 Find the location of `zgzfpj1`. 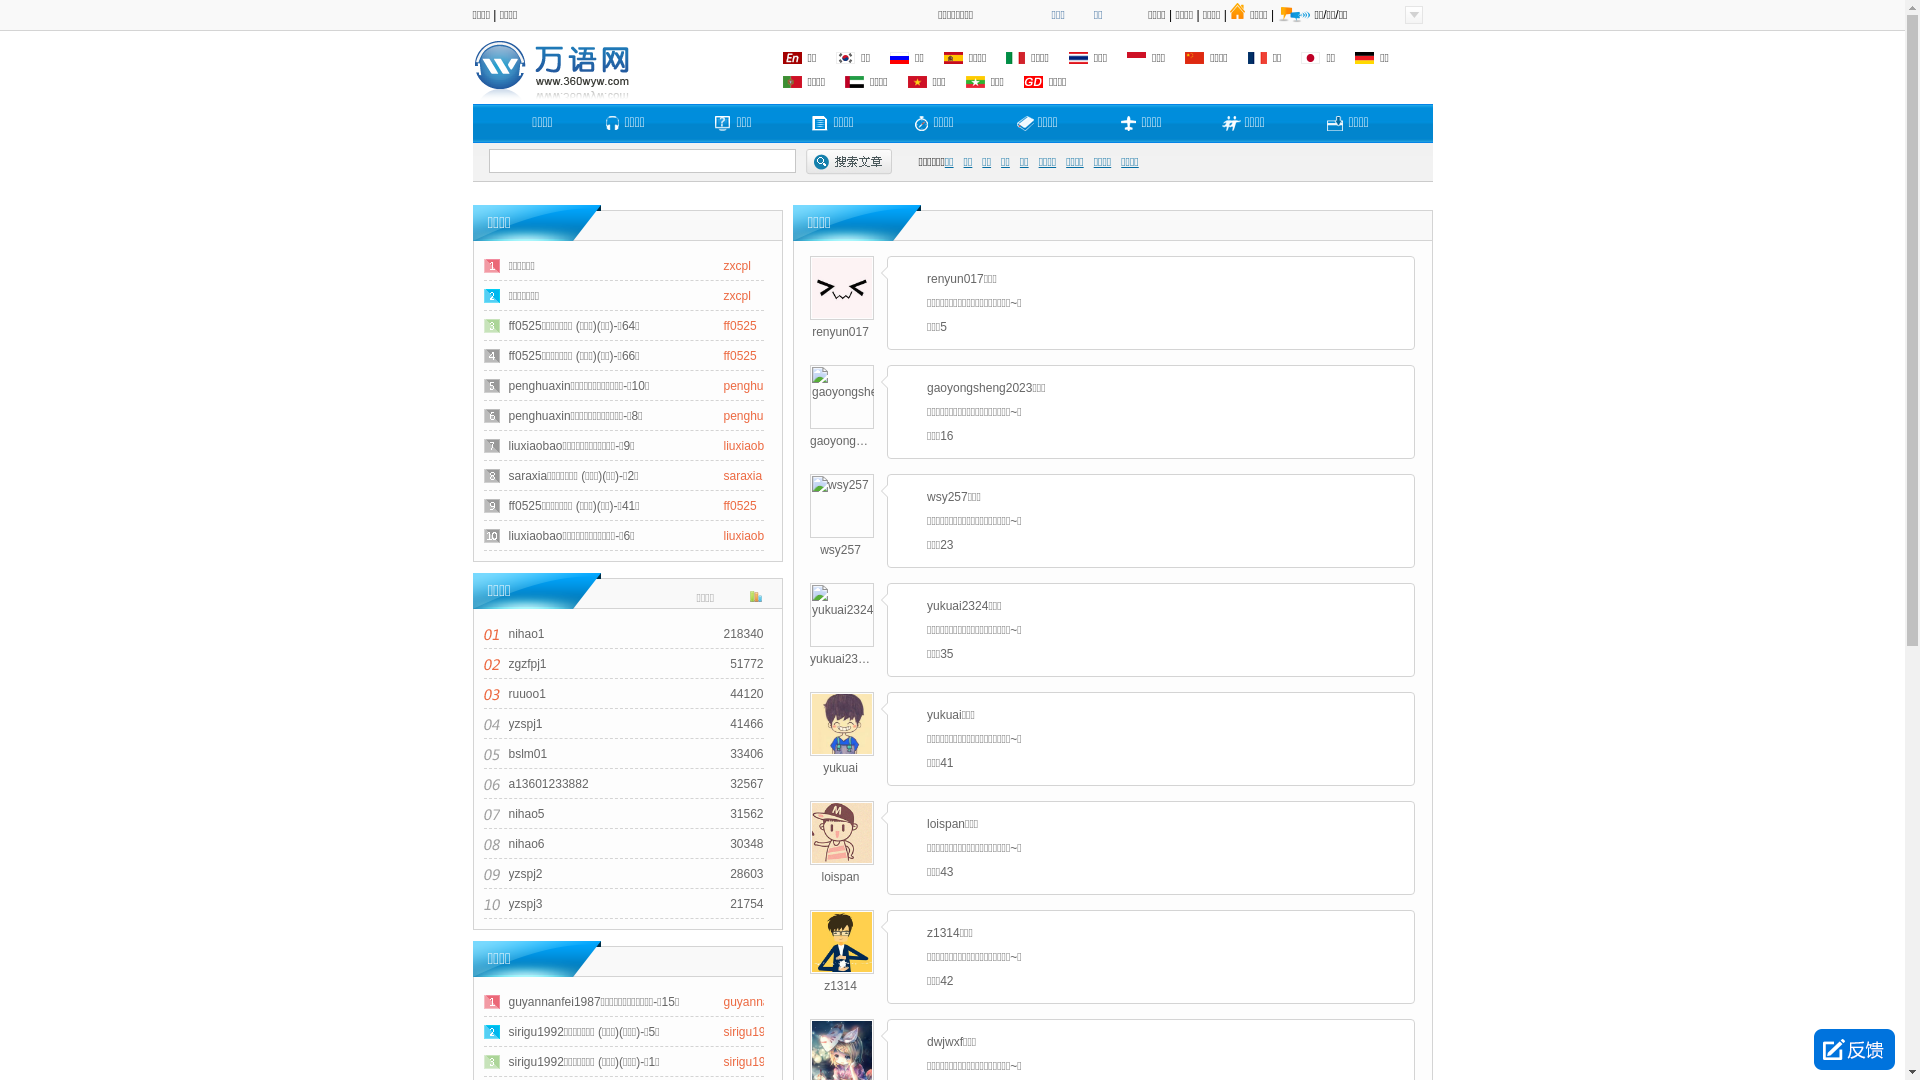

zgzfpj1 is located at coordinates (527, 664).